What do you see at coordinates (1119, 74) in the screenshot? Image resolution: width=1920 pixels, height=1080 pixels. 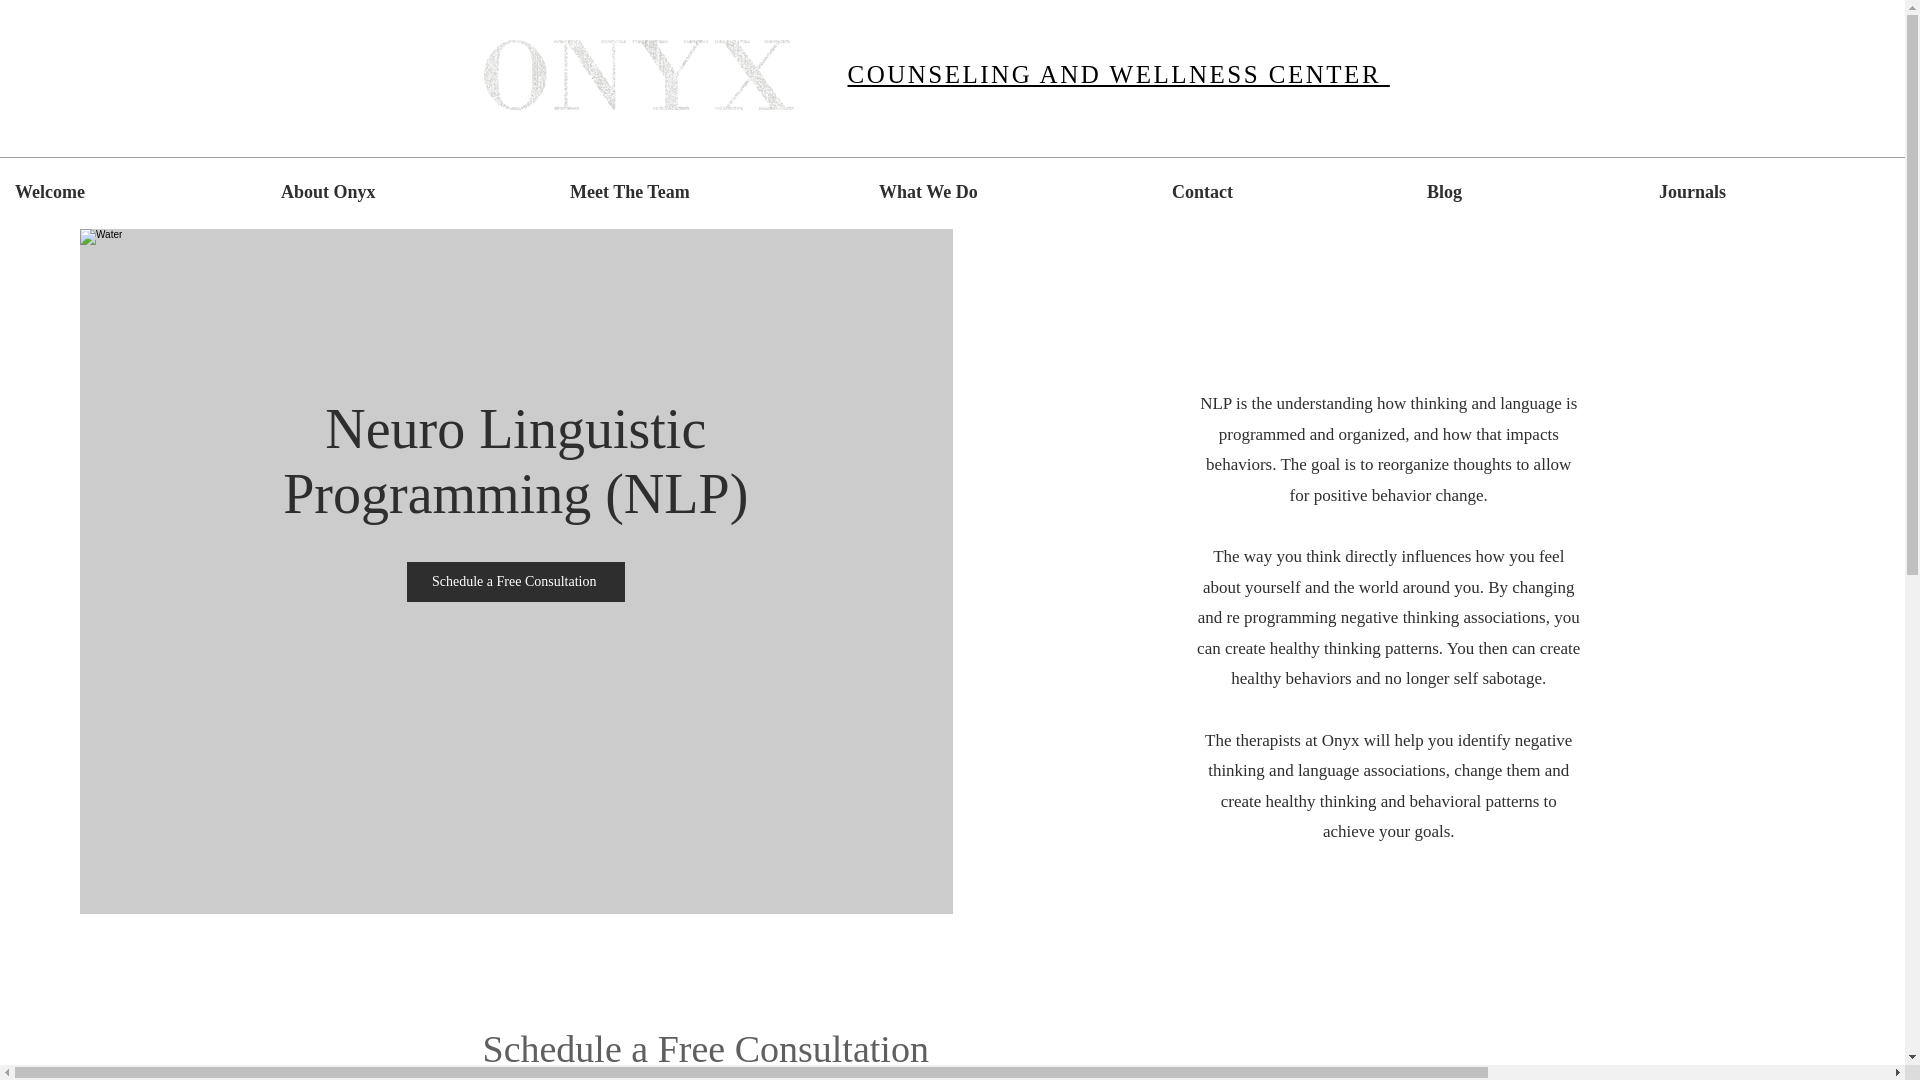 I see `COUNSELING AND WELLNESS CENTER ` at bounding box center [1119, 74].